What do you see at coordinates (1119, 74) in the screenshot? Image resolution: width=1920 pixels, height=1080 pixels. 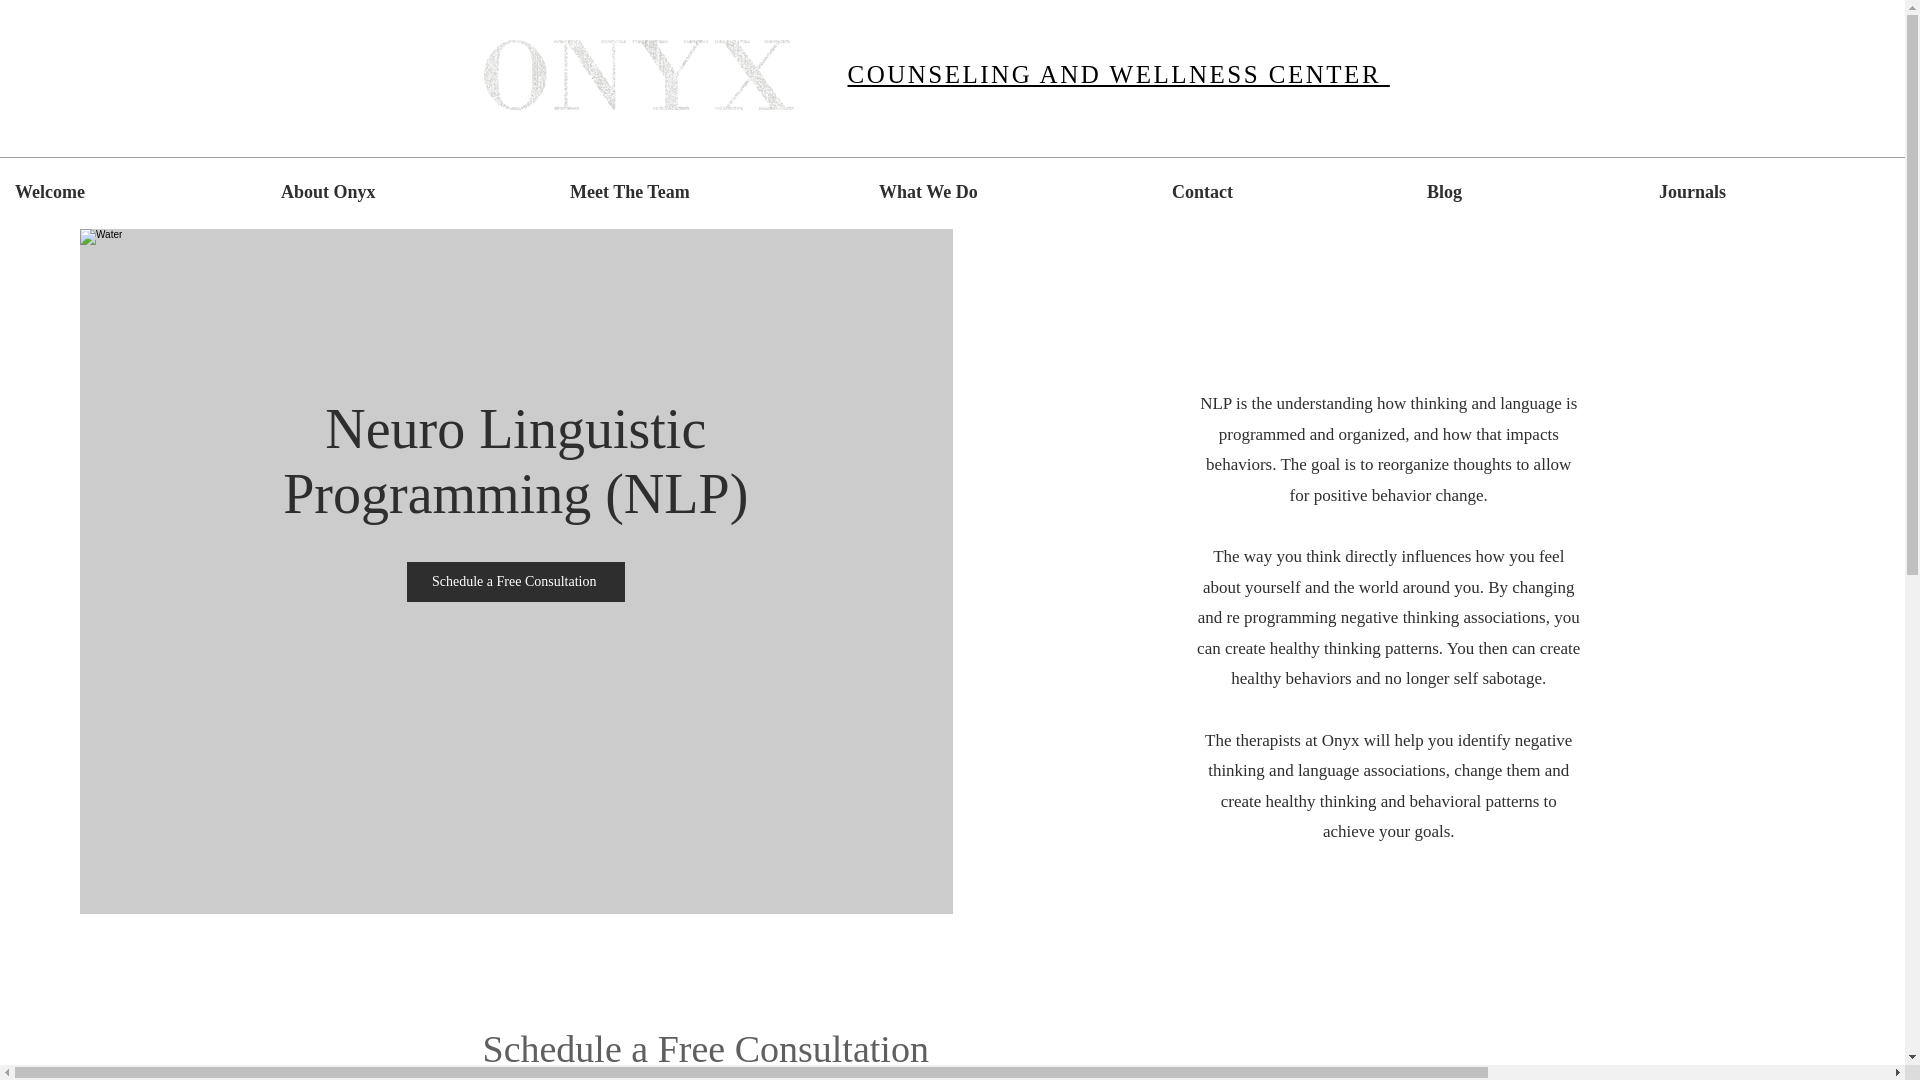 I see `COUNSELING AND WELLNESS CENTER ` at bounding box center [1119, 74].